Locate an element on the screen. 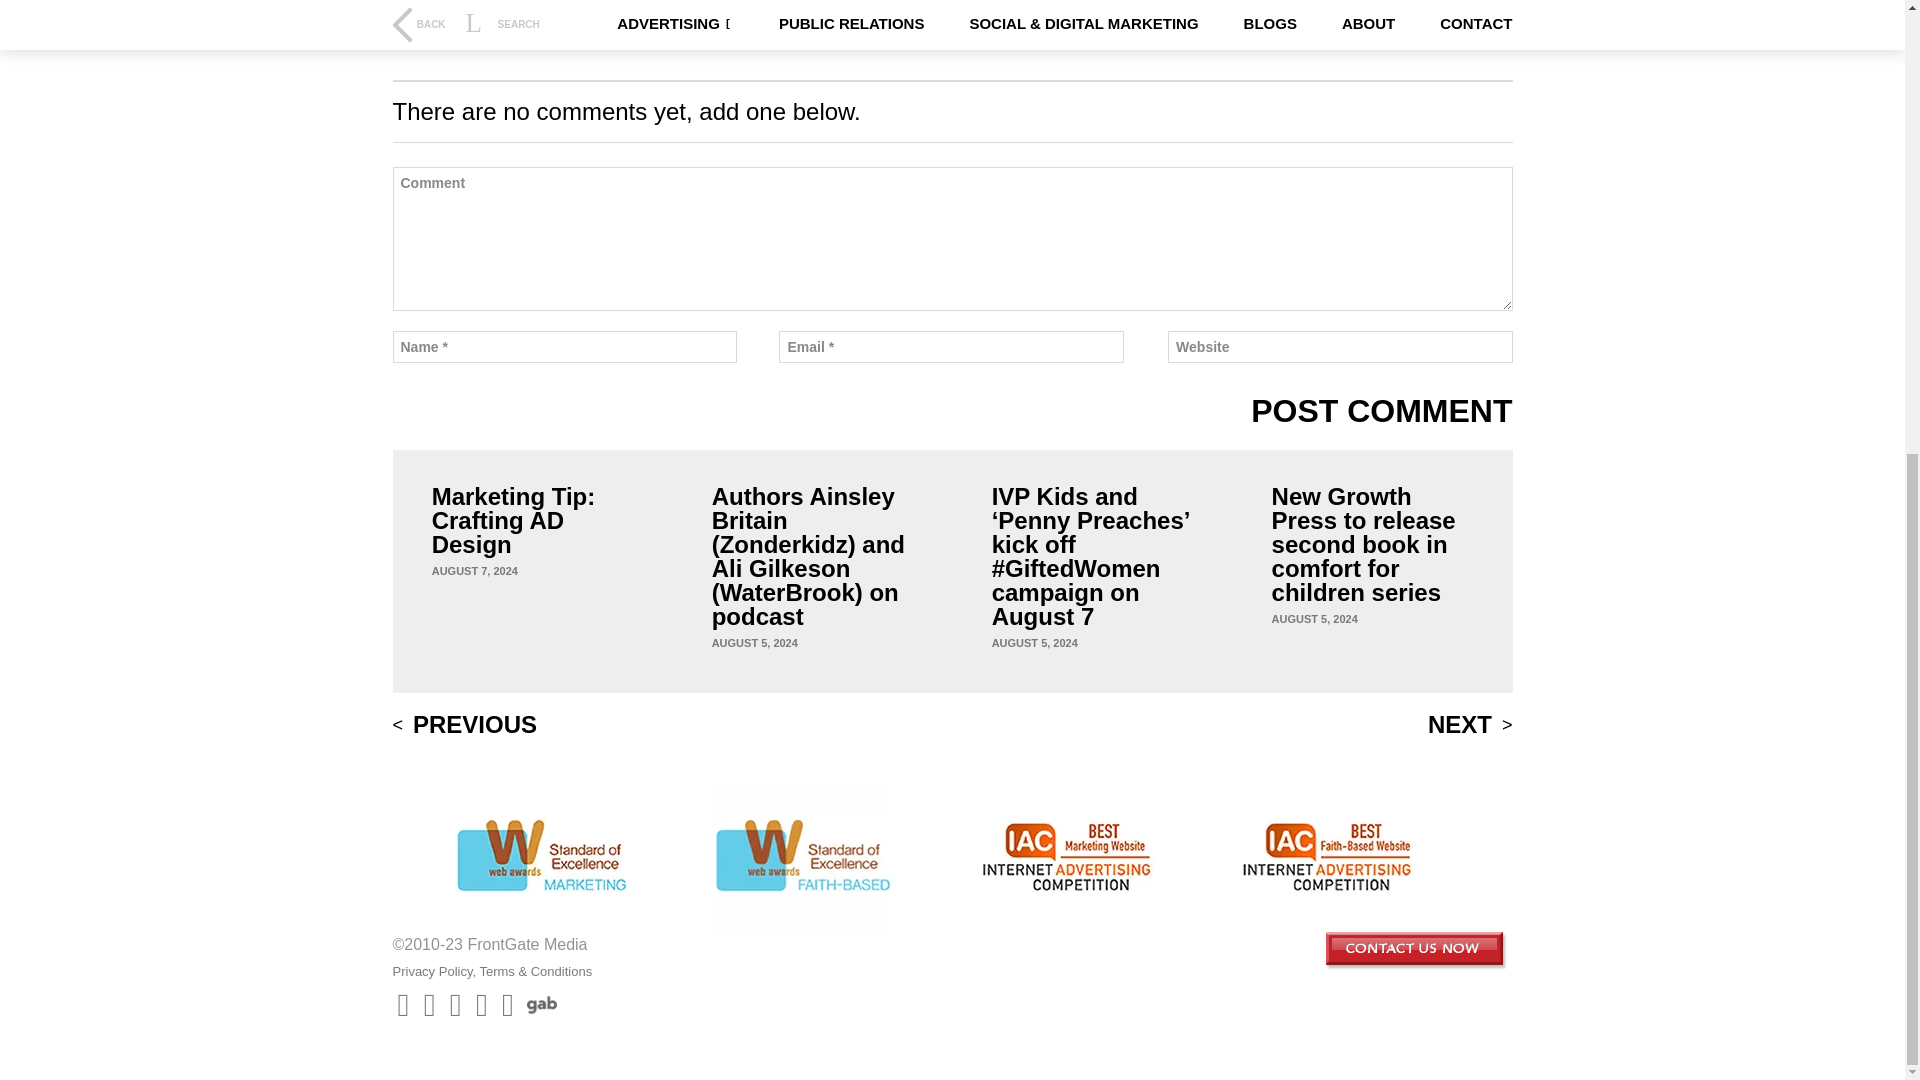  Jesus Calling podcast is located at coordinates (589, 10).